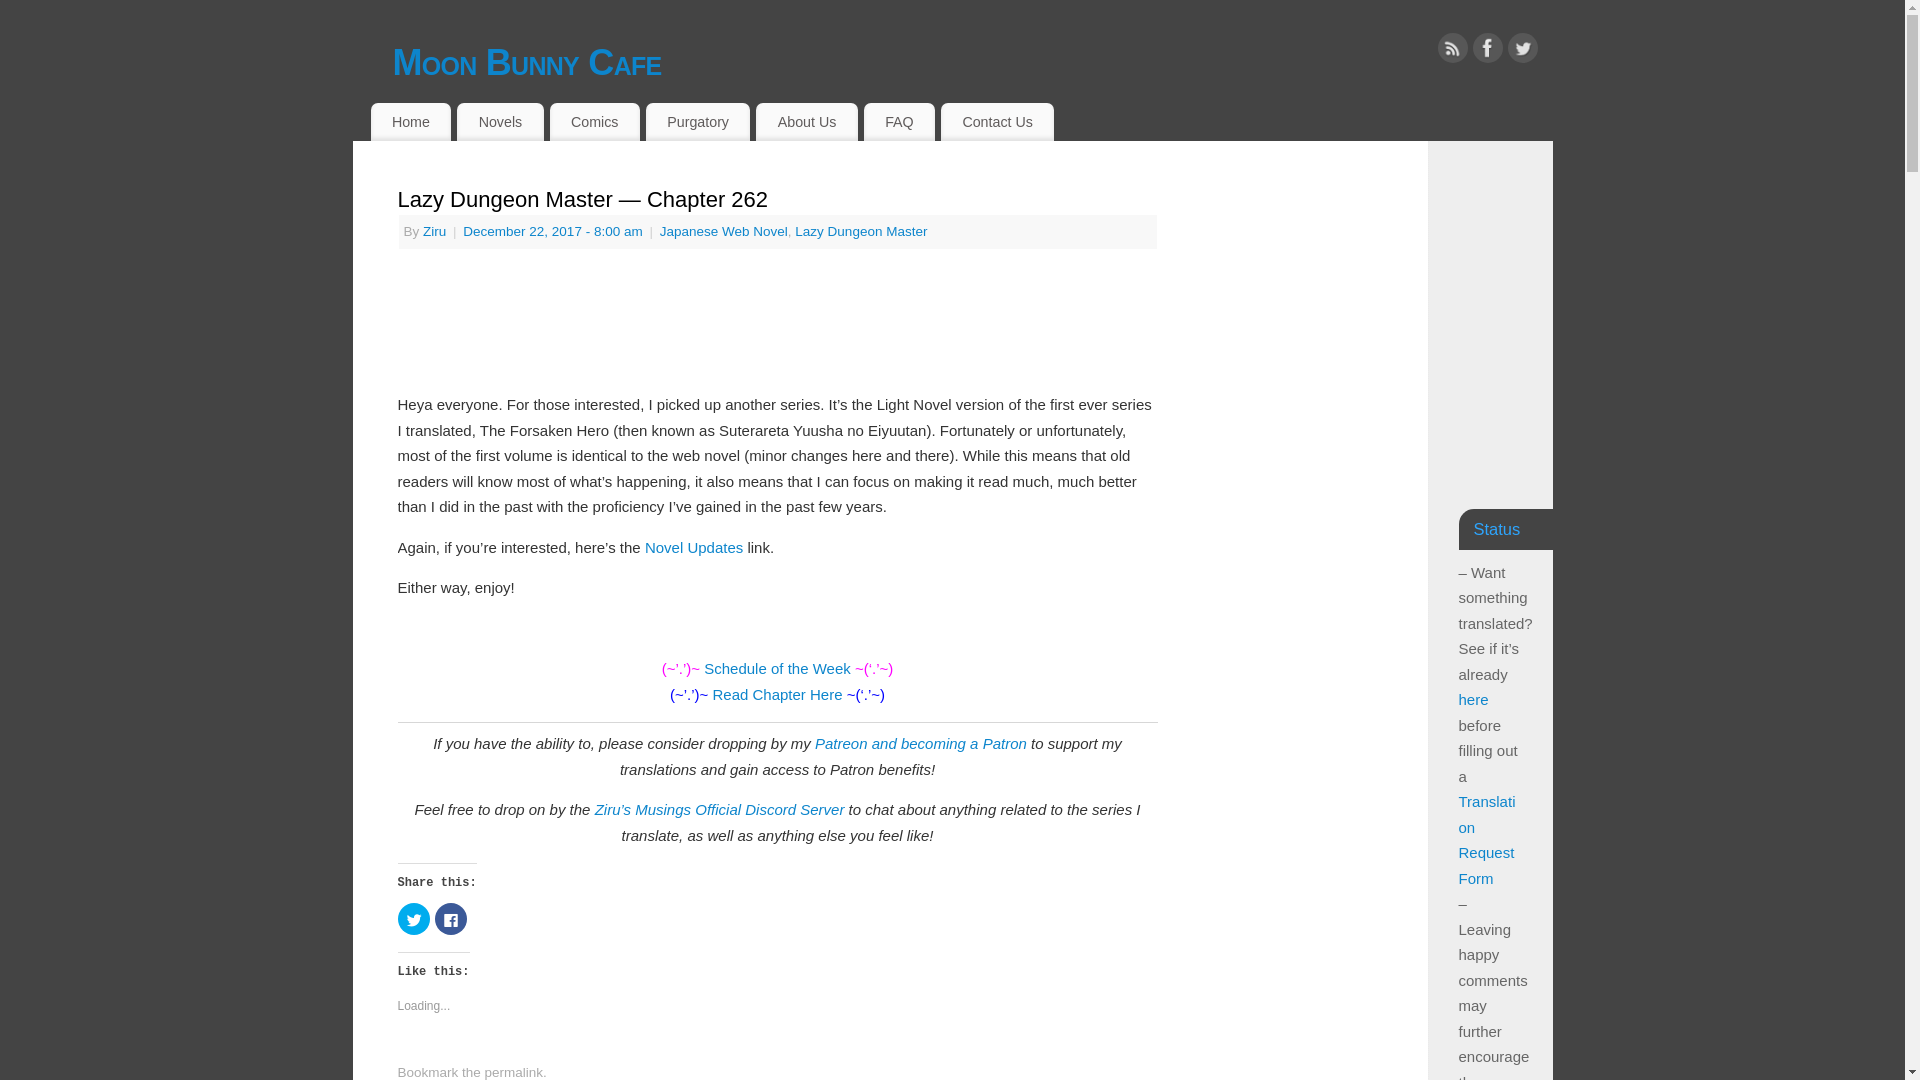 The width and height of the screenshot is (1920, 1080). What do you see at coordinates (694, 547) in the screenshot?
I see `Novel Updates` at bounding box center [694, 547].